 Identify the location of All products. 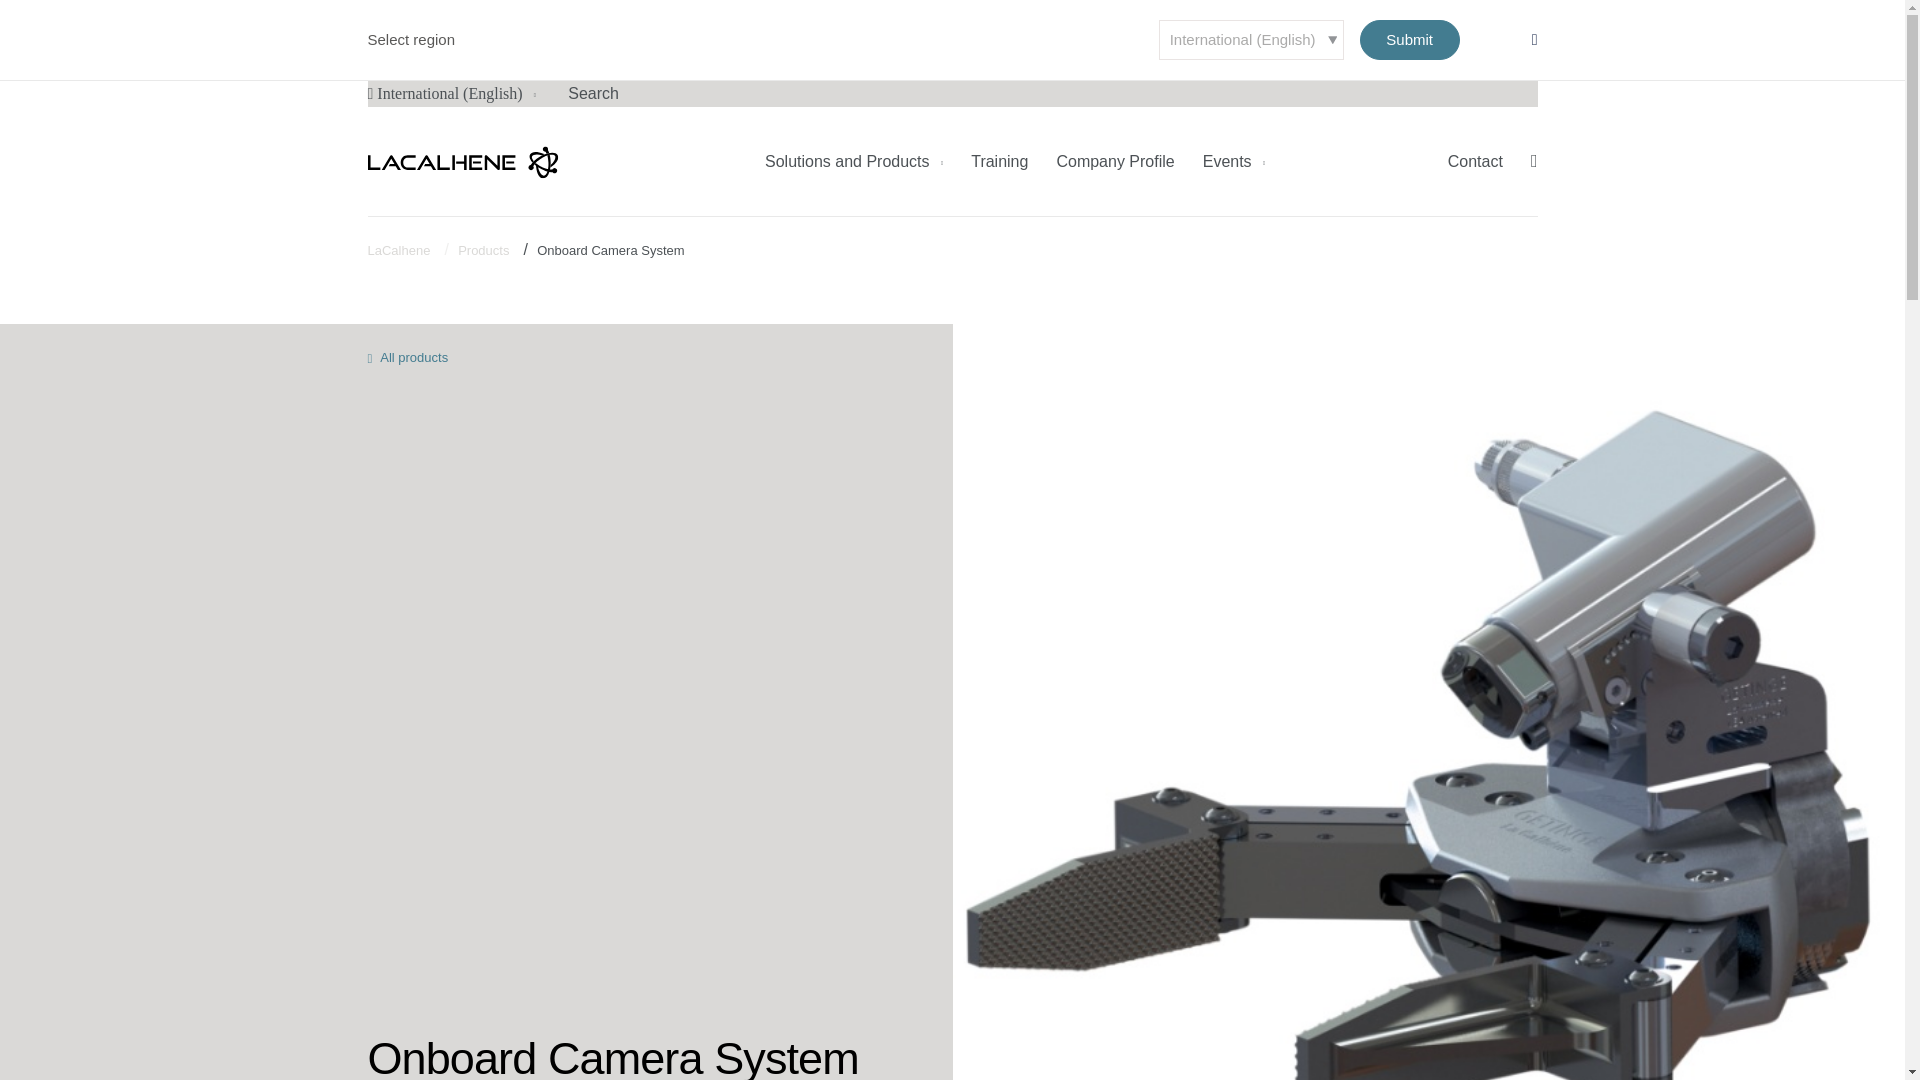
(408, 358).